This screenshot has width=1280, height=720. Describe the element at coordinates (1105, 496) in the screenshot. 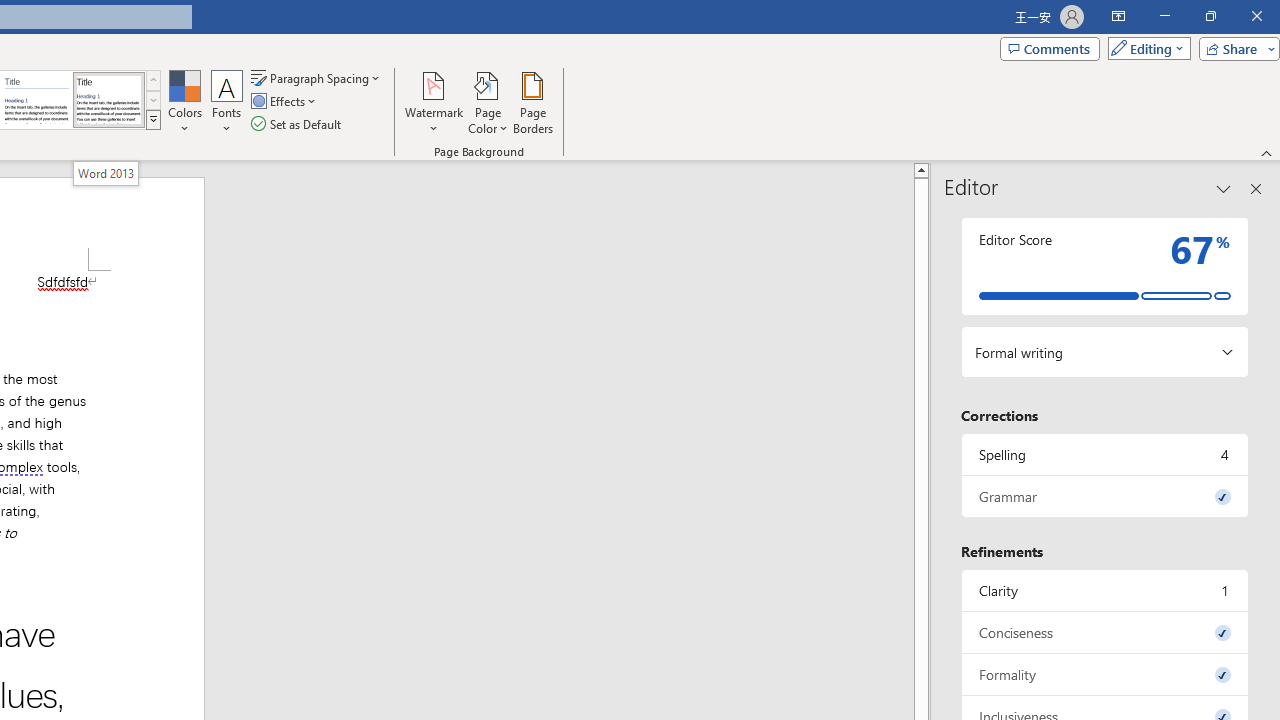

I see `Grammar, 0 issues. Press space or enter to review items.` at that location.